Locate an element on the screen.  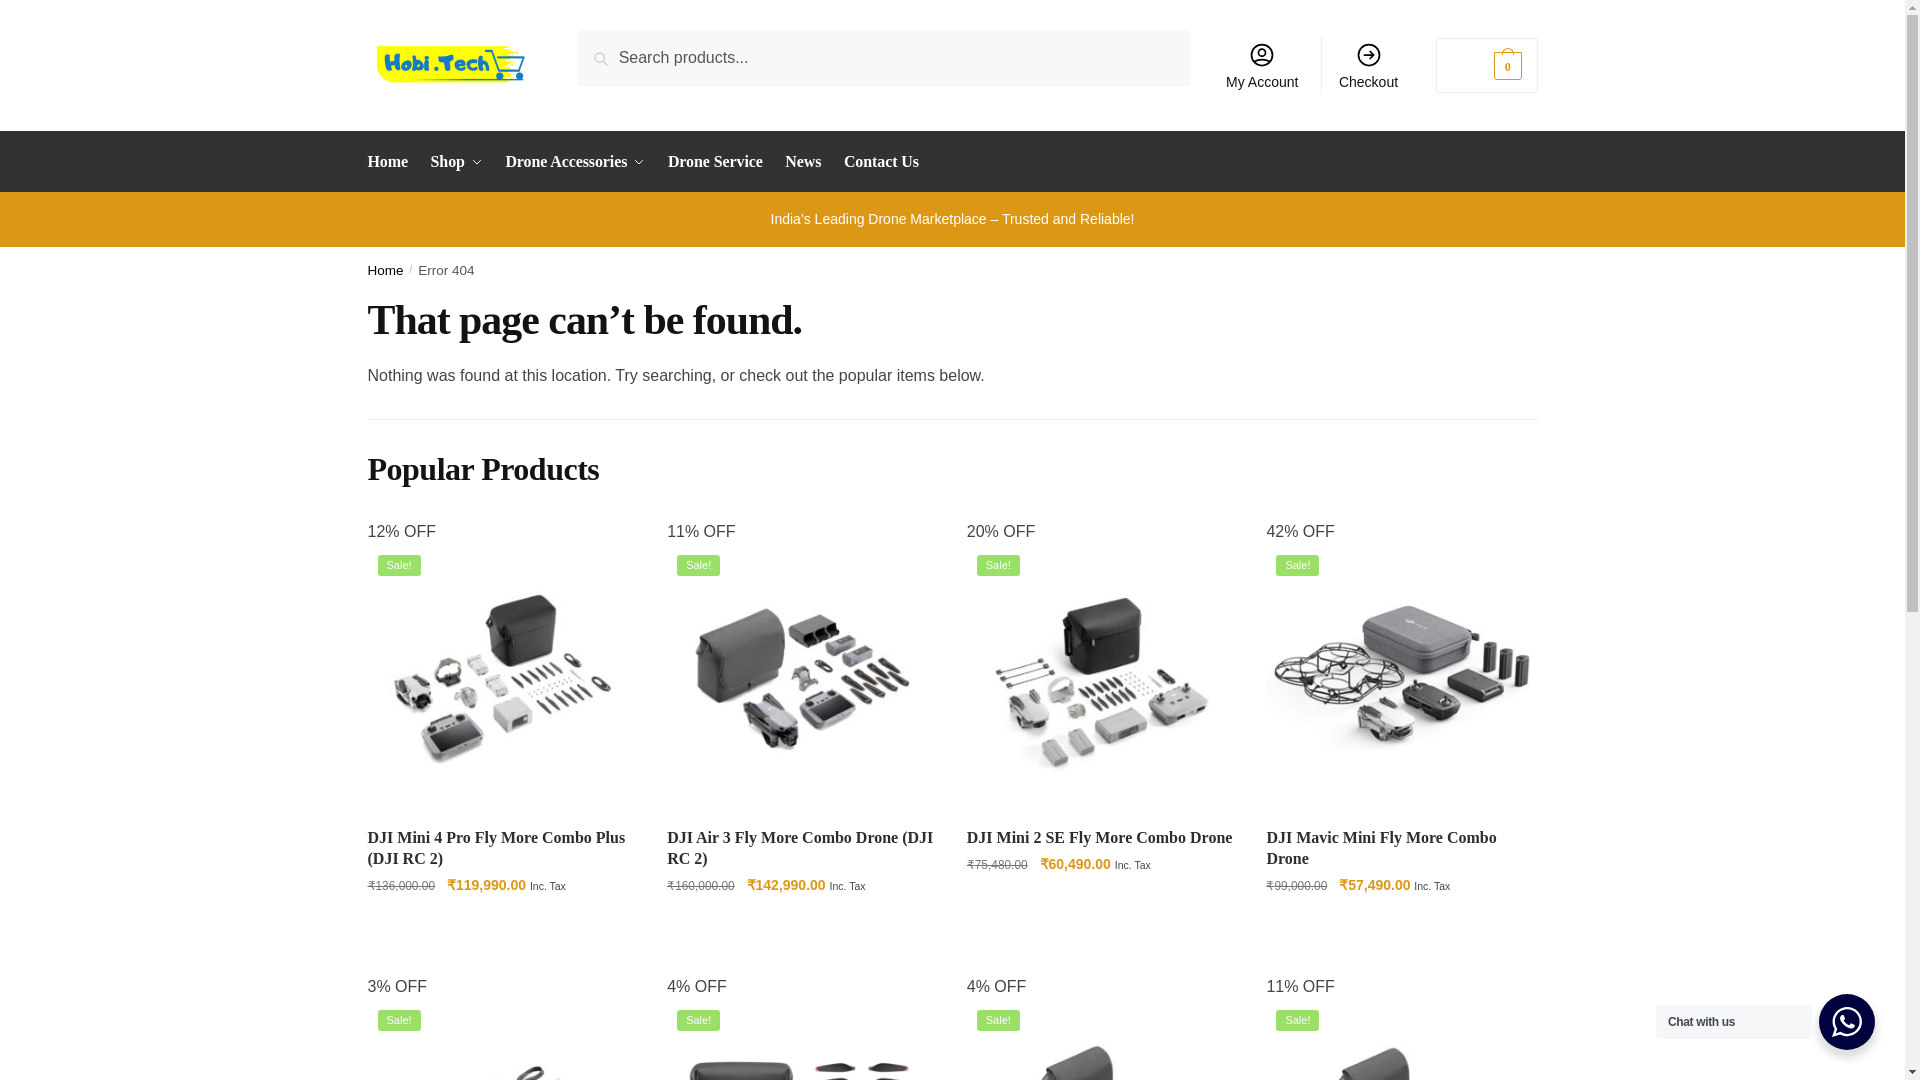
View your shopping cart is located at coordinates (1486, 64).